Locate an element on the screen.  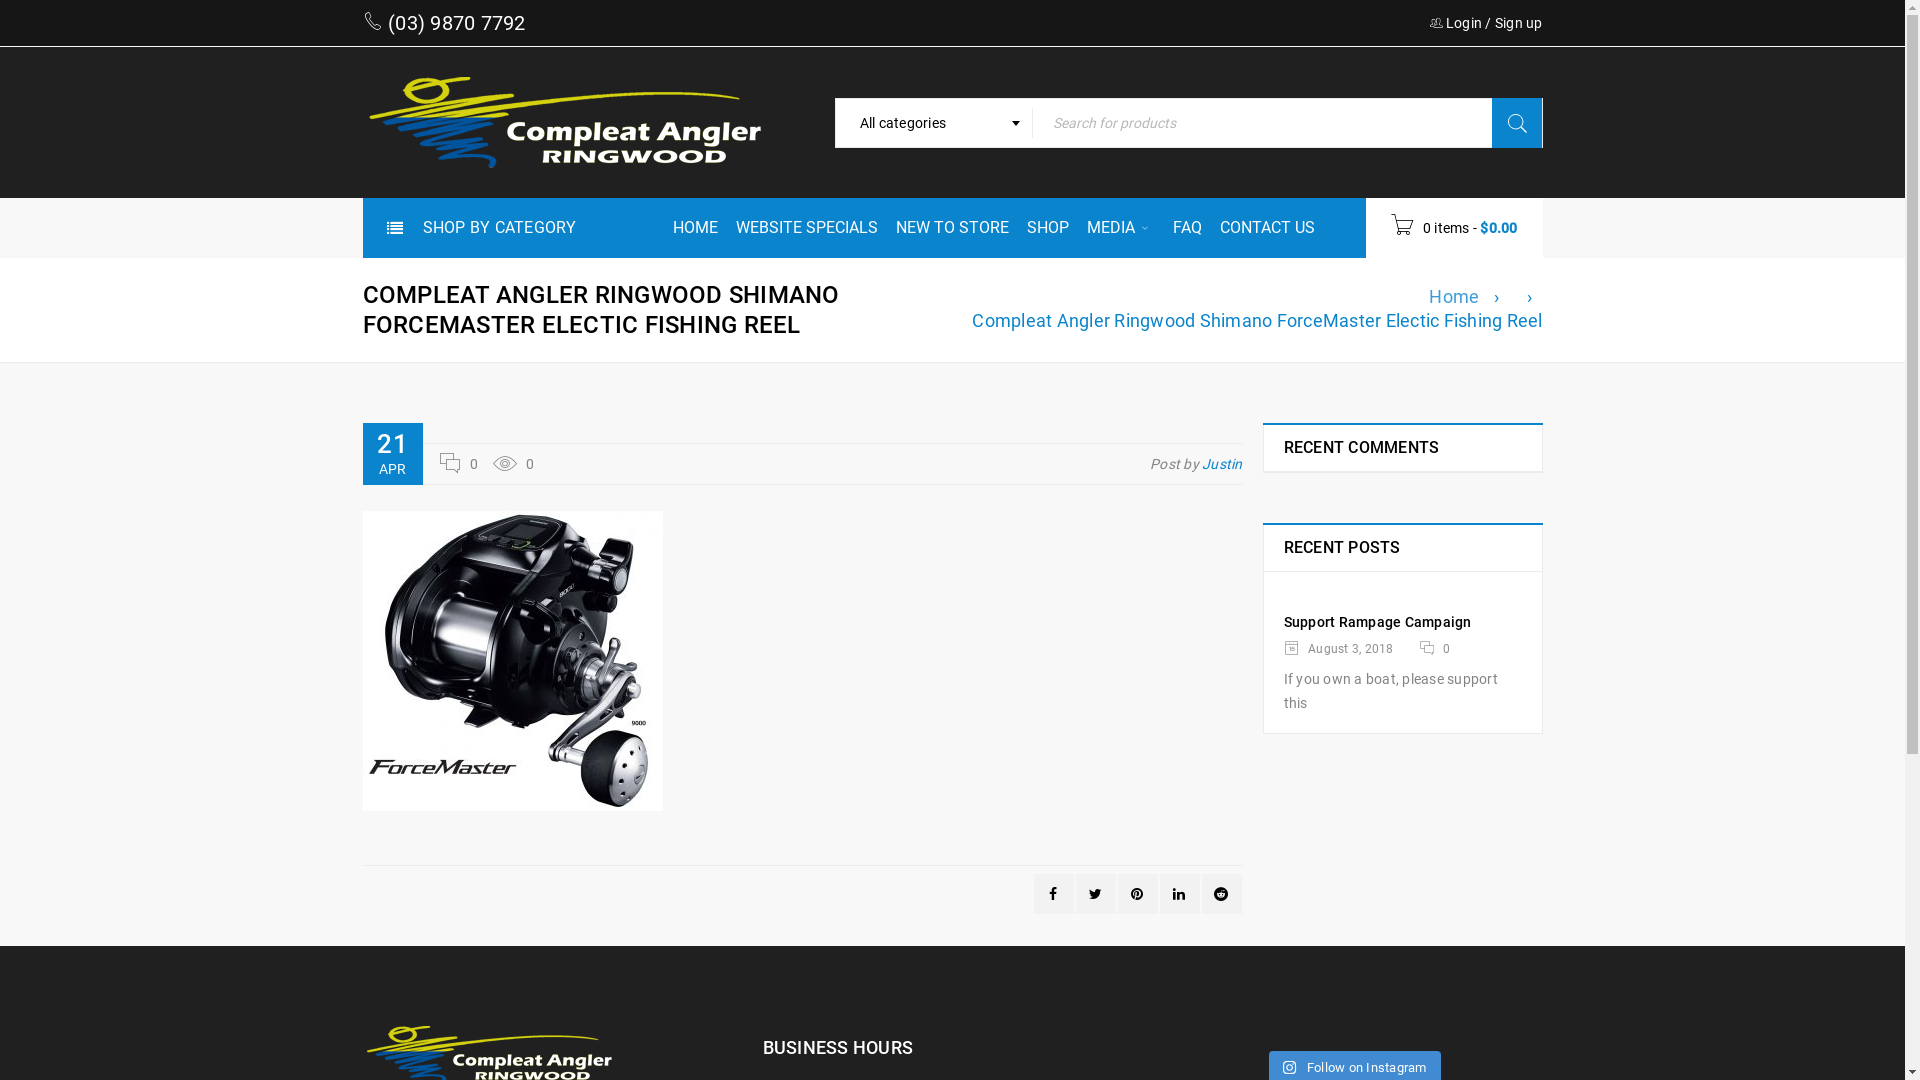
NEW TO STORE is located at coordinates (952, 228).